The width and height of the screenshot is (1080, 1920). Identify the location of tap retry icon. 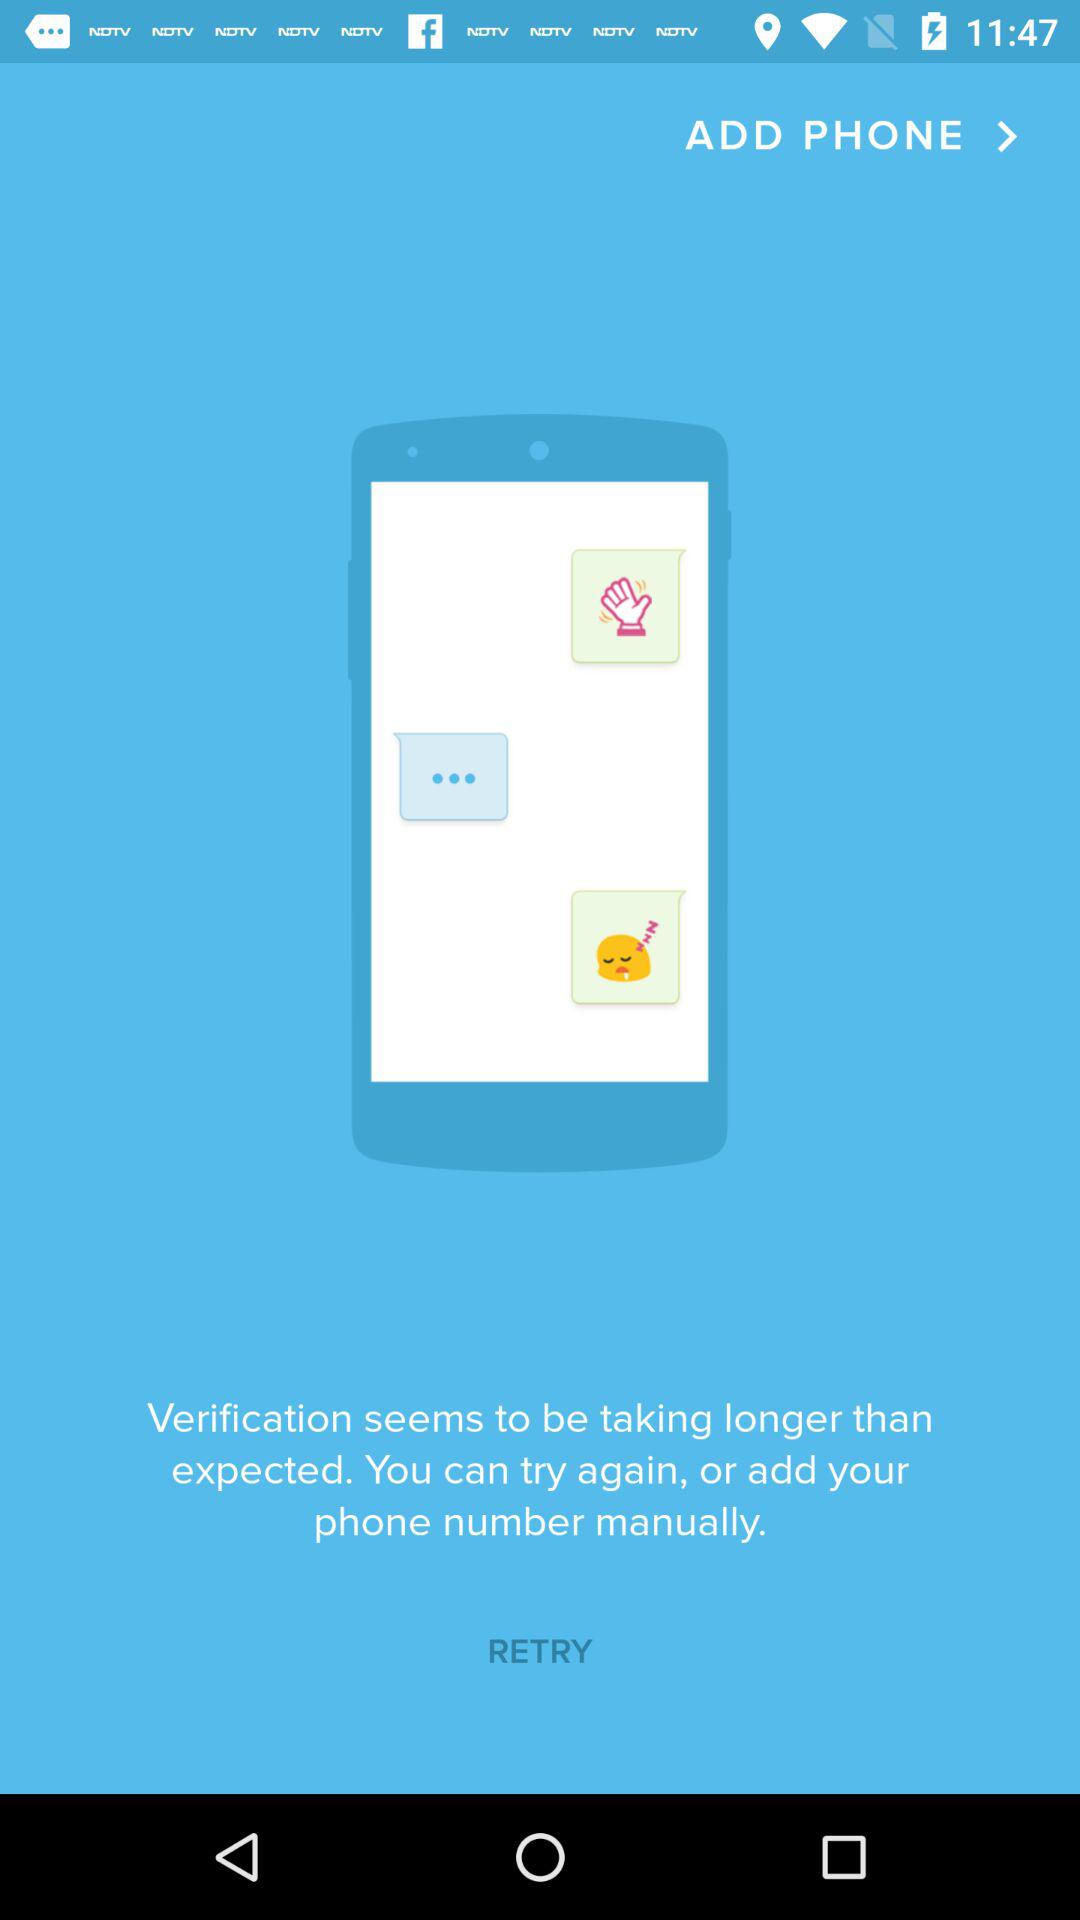
(540, 1652).